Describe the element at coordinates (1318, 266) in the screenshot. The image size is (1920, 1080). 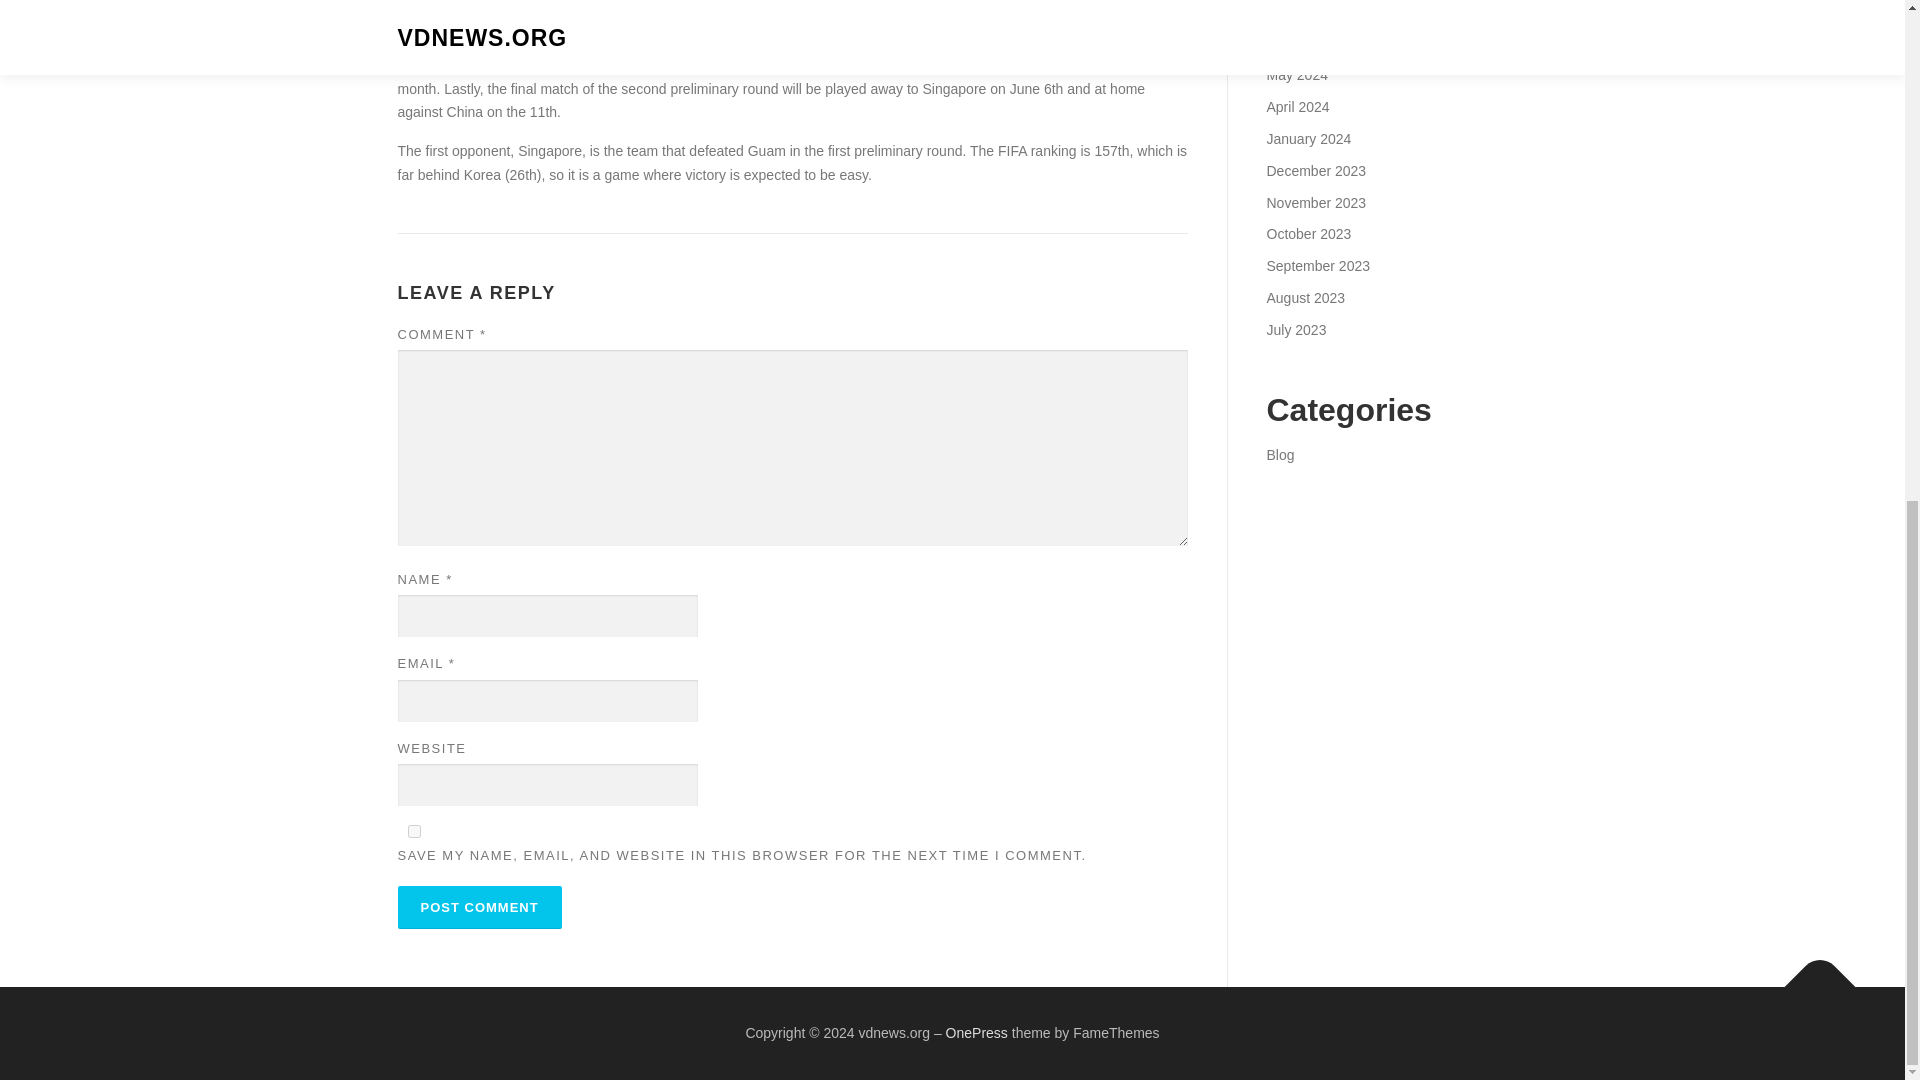
I see `September 2023` at that location.